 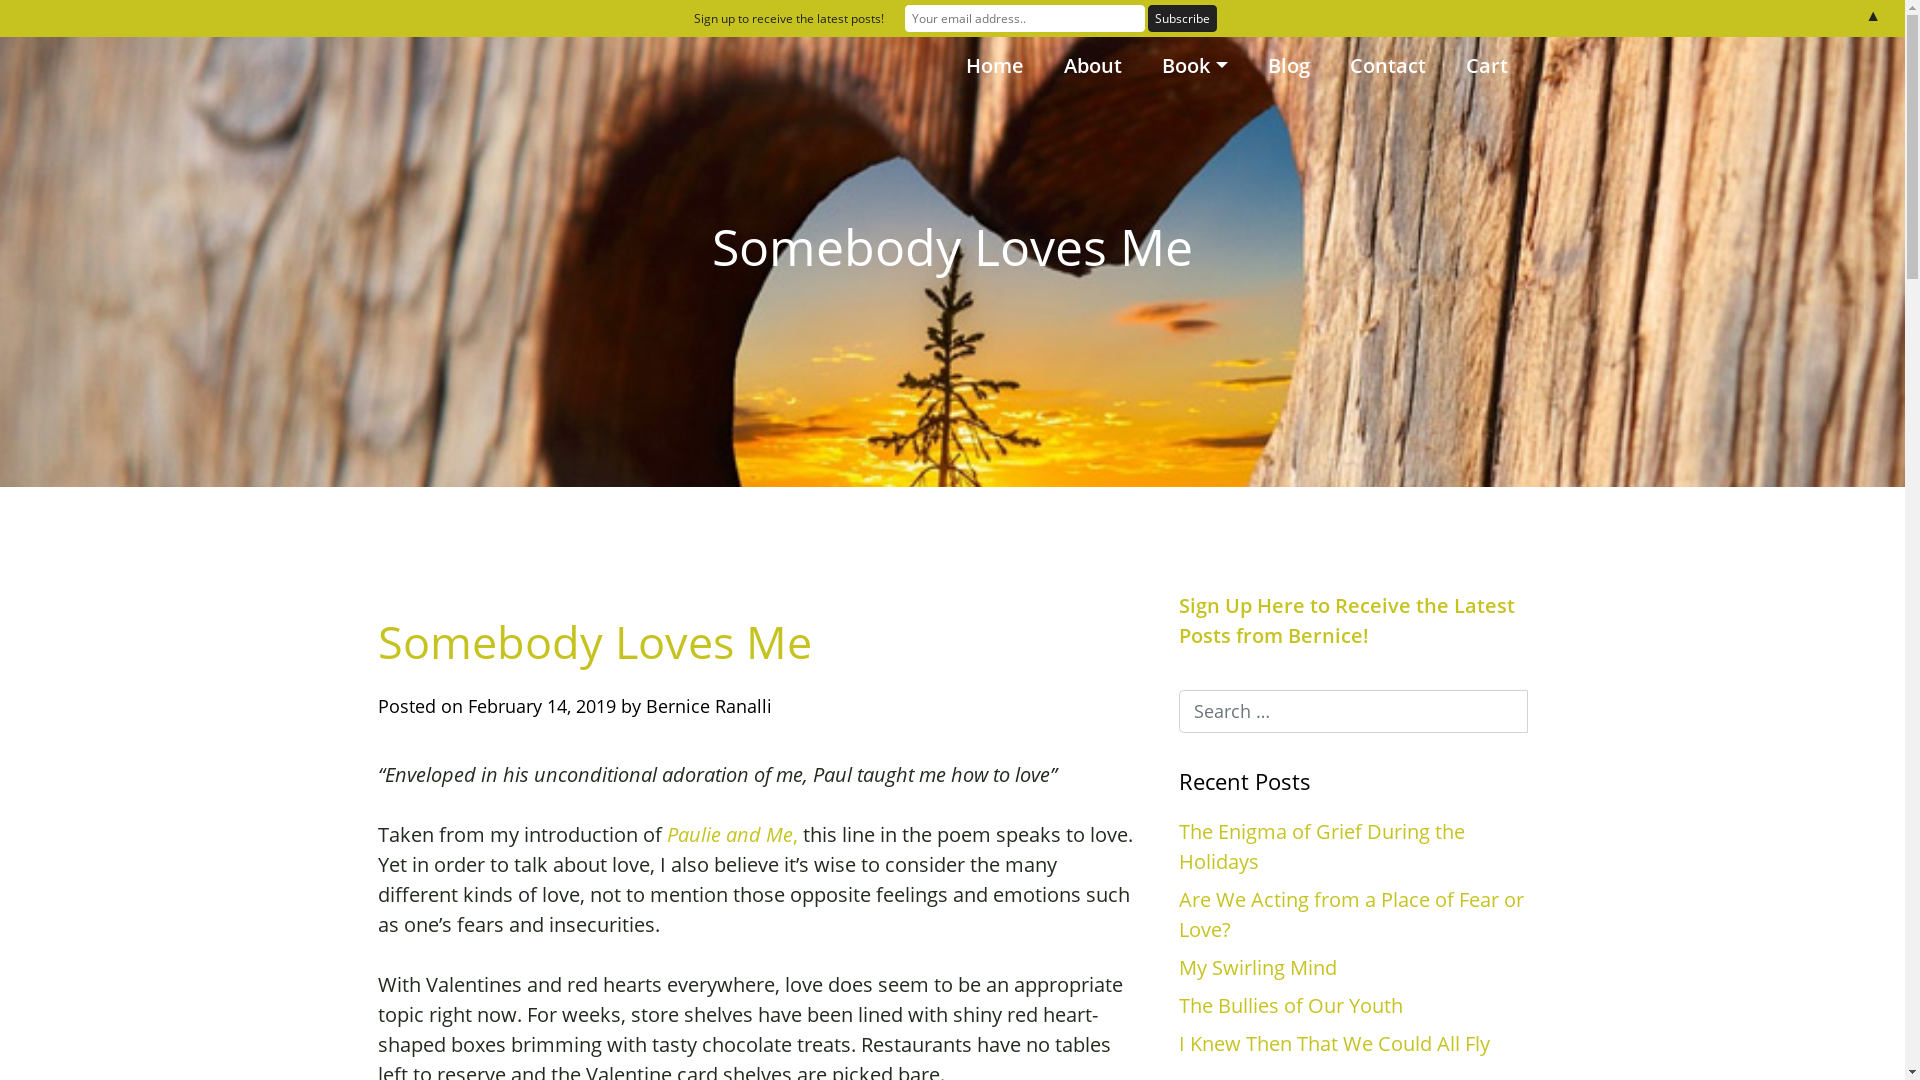 What do you see at coordinates (1322, 846) in the screenshot?
I see `The Enigma of Grief During the Holidays` at bounding box center [1322, 846].